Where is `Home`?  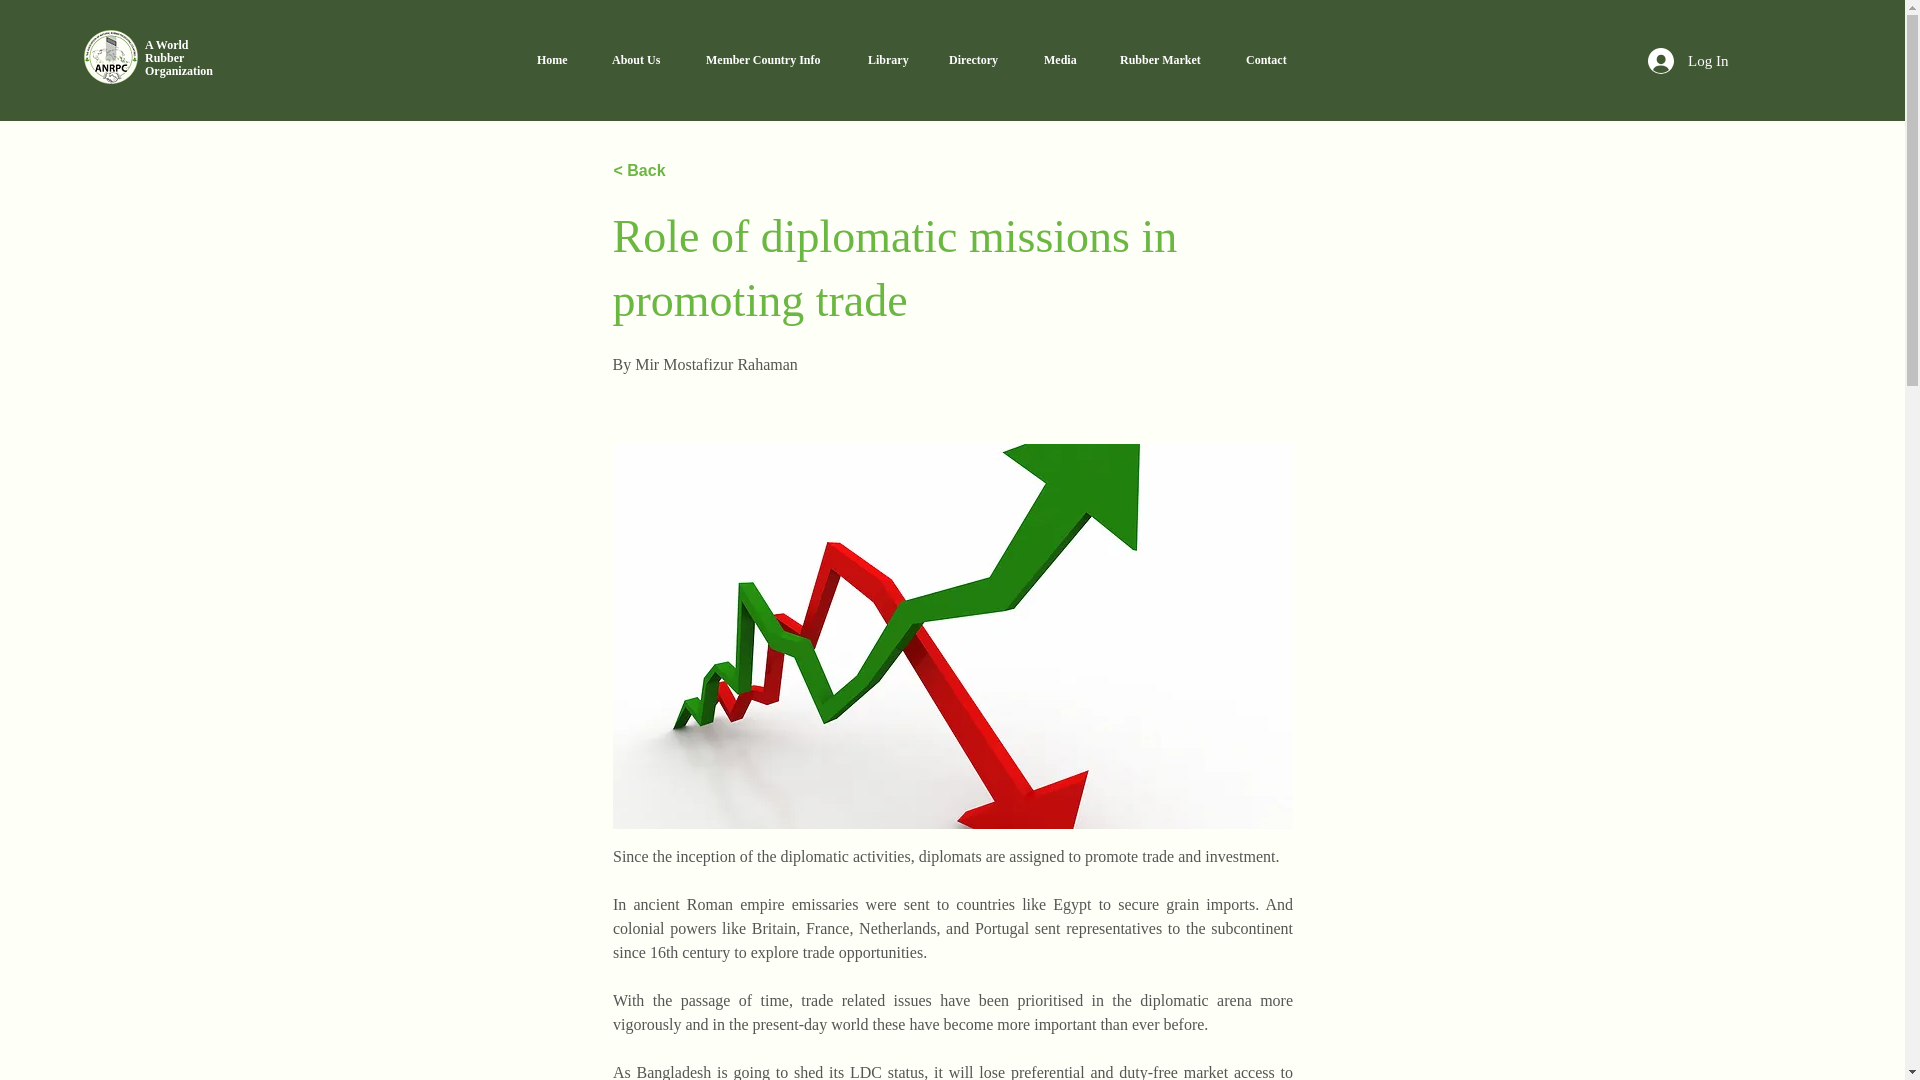
Home is located at coordinates (558, 60).